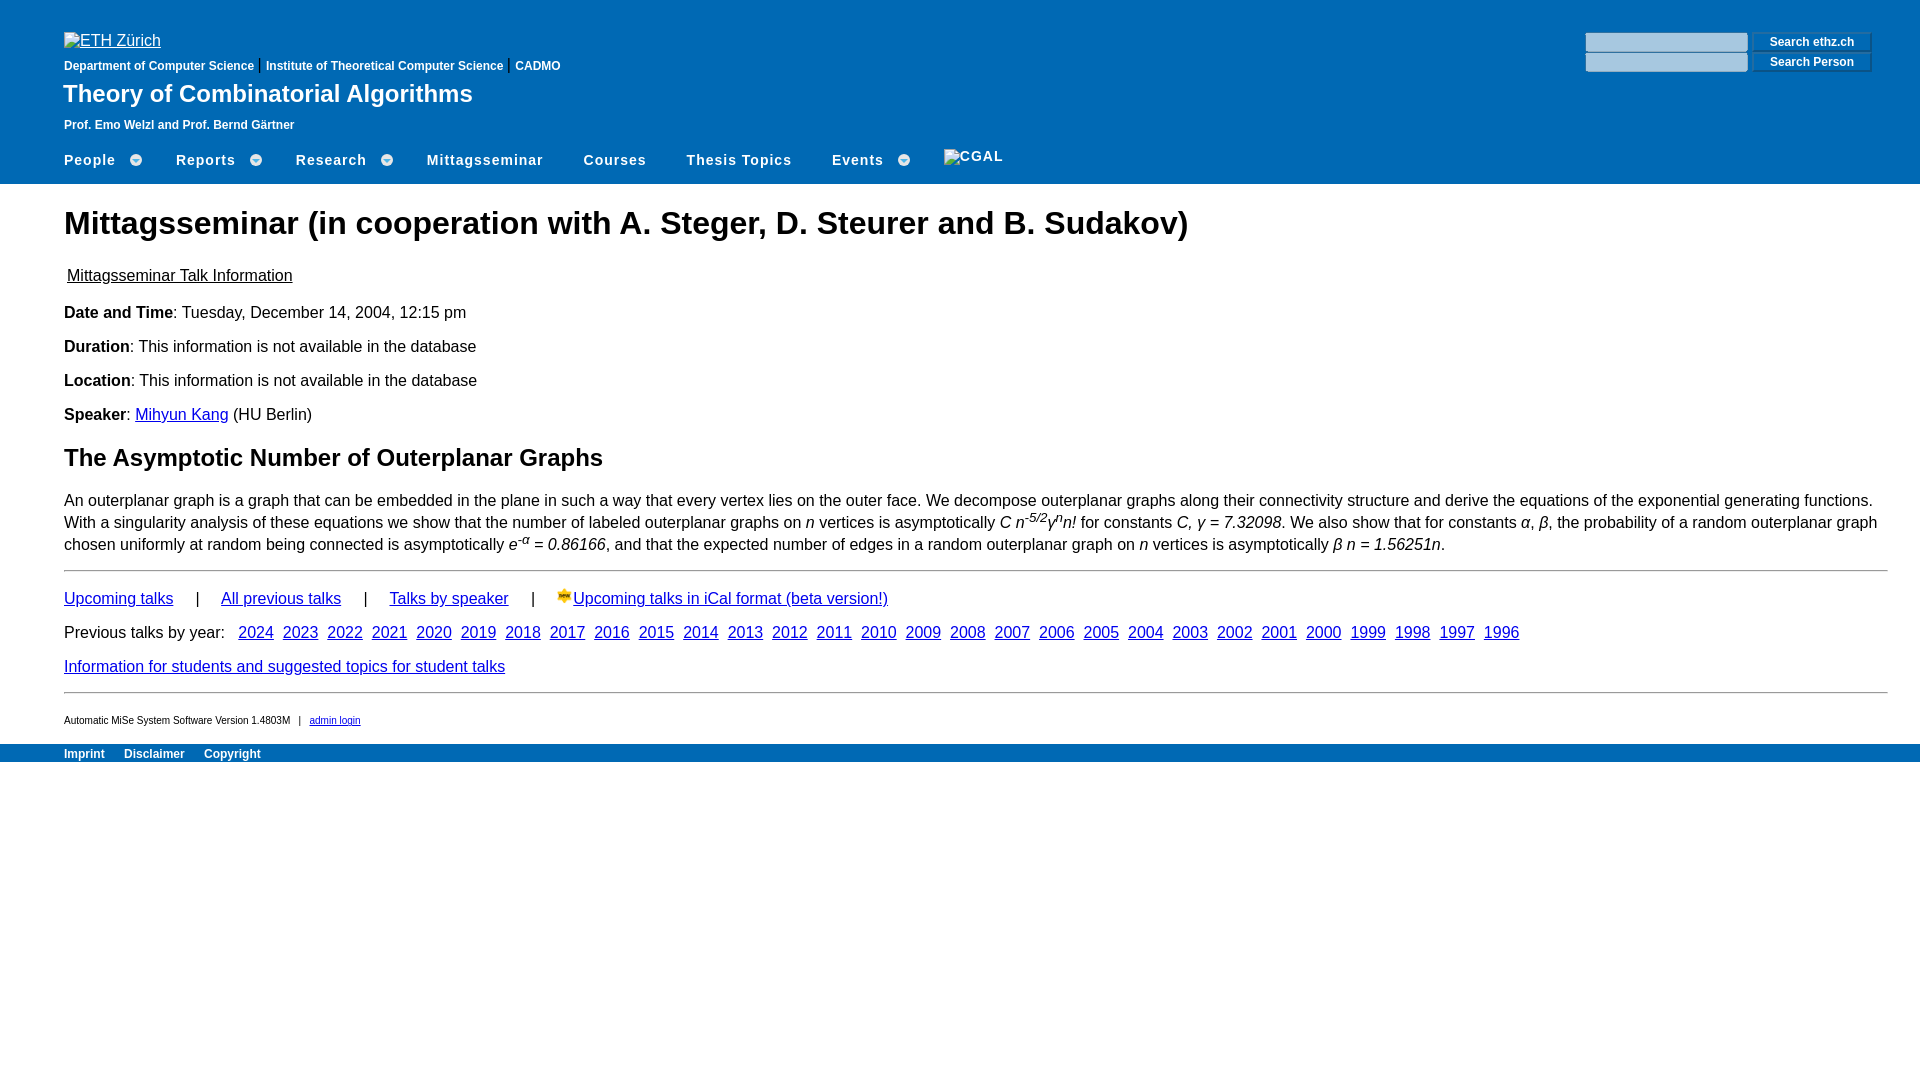 This screenshot has width=1920, height=1080. Describe the element at coordinates (1812, 62) in the screenshot. I see `Search Person` at that location.